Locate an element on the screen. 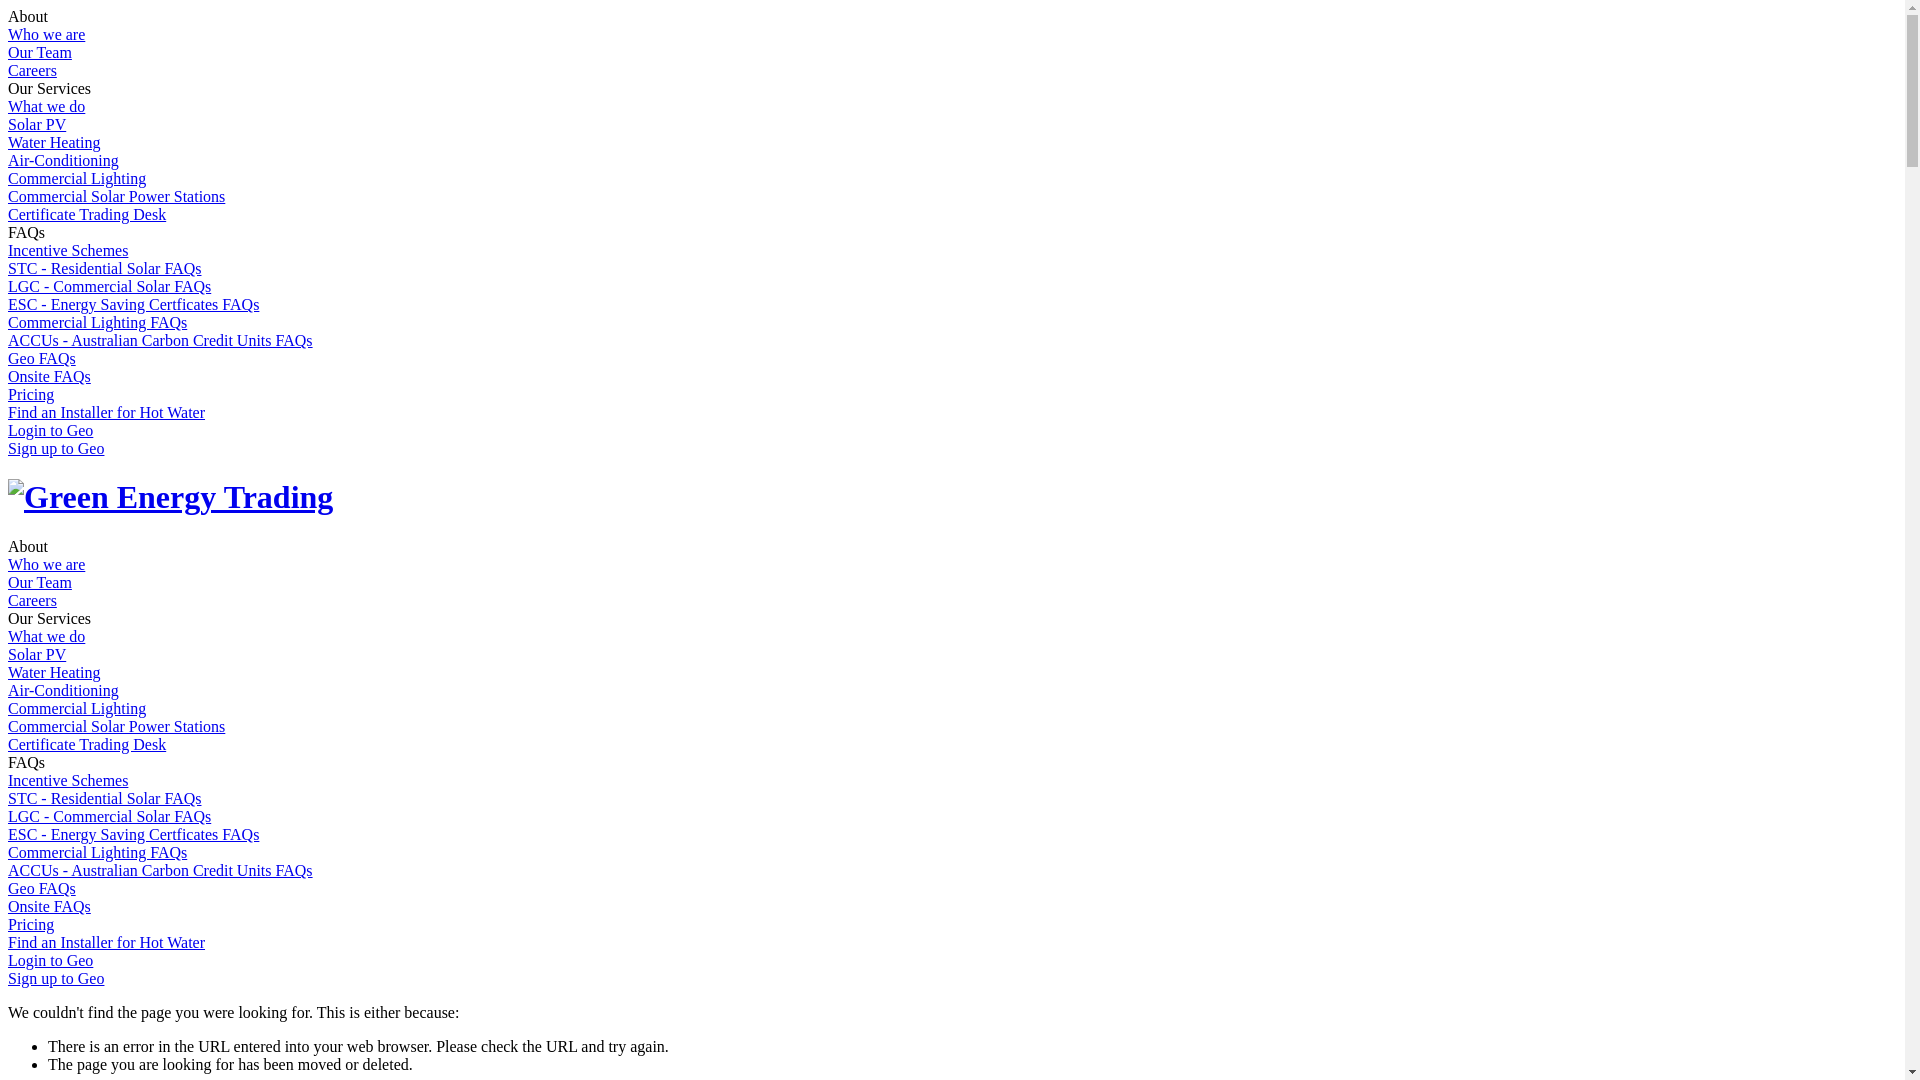 The width and height of the screenshot is (1920, 1080). Onsite FAQs is located at coordinates (50, 376).